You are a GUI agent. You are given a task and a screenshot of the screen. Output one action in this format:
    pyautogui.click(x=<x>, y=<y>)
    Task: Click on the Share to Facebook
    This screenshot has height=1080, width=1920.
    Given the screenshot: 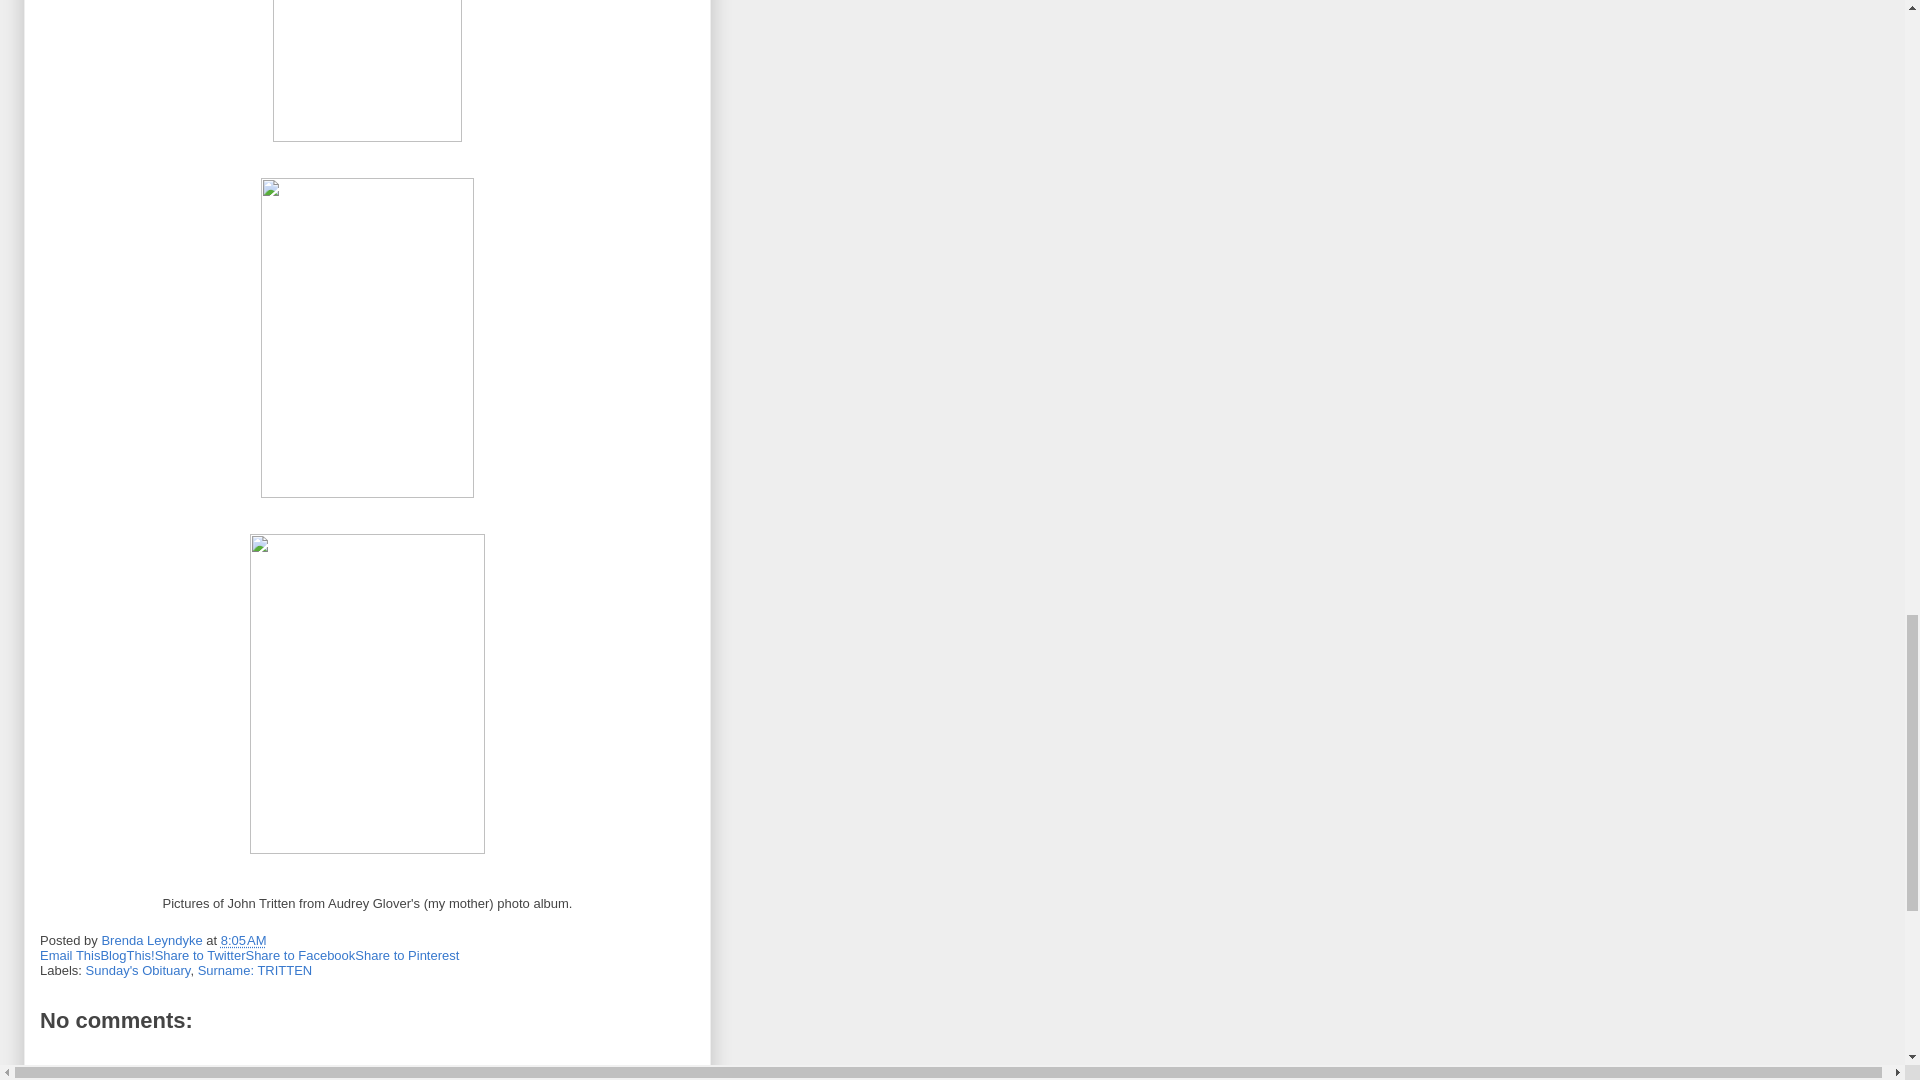 What is the action you would take?
    pyautogui.click(x=300, y=956)
    